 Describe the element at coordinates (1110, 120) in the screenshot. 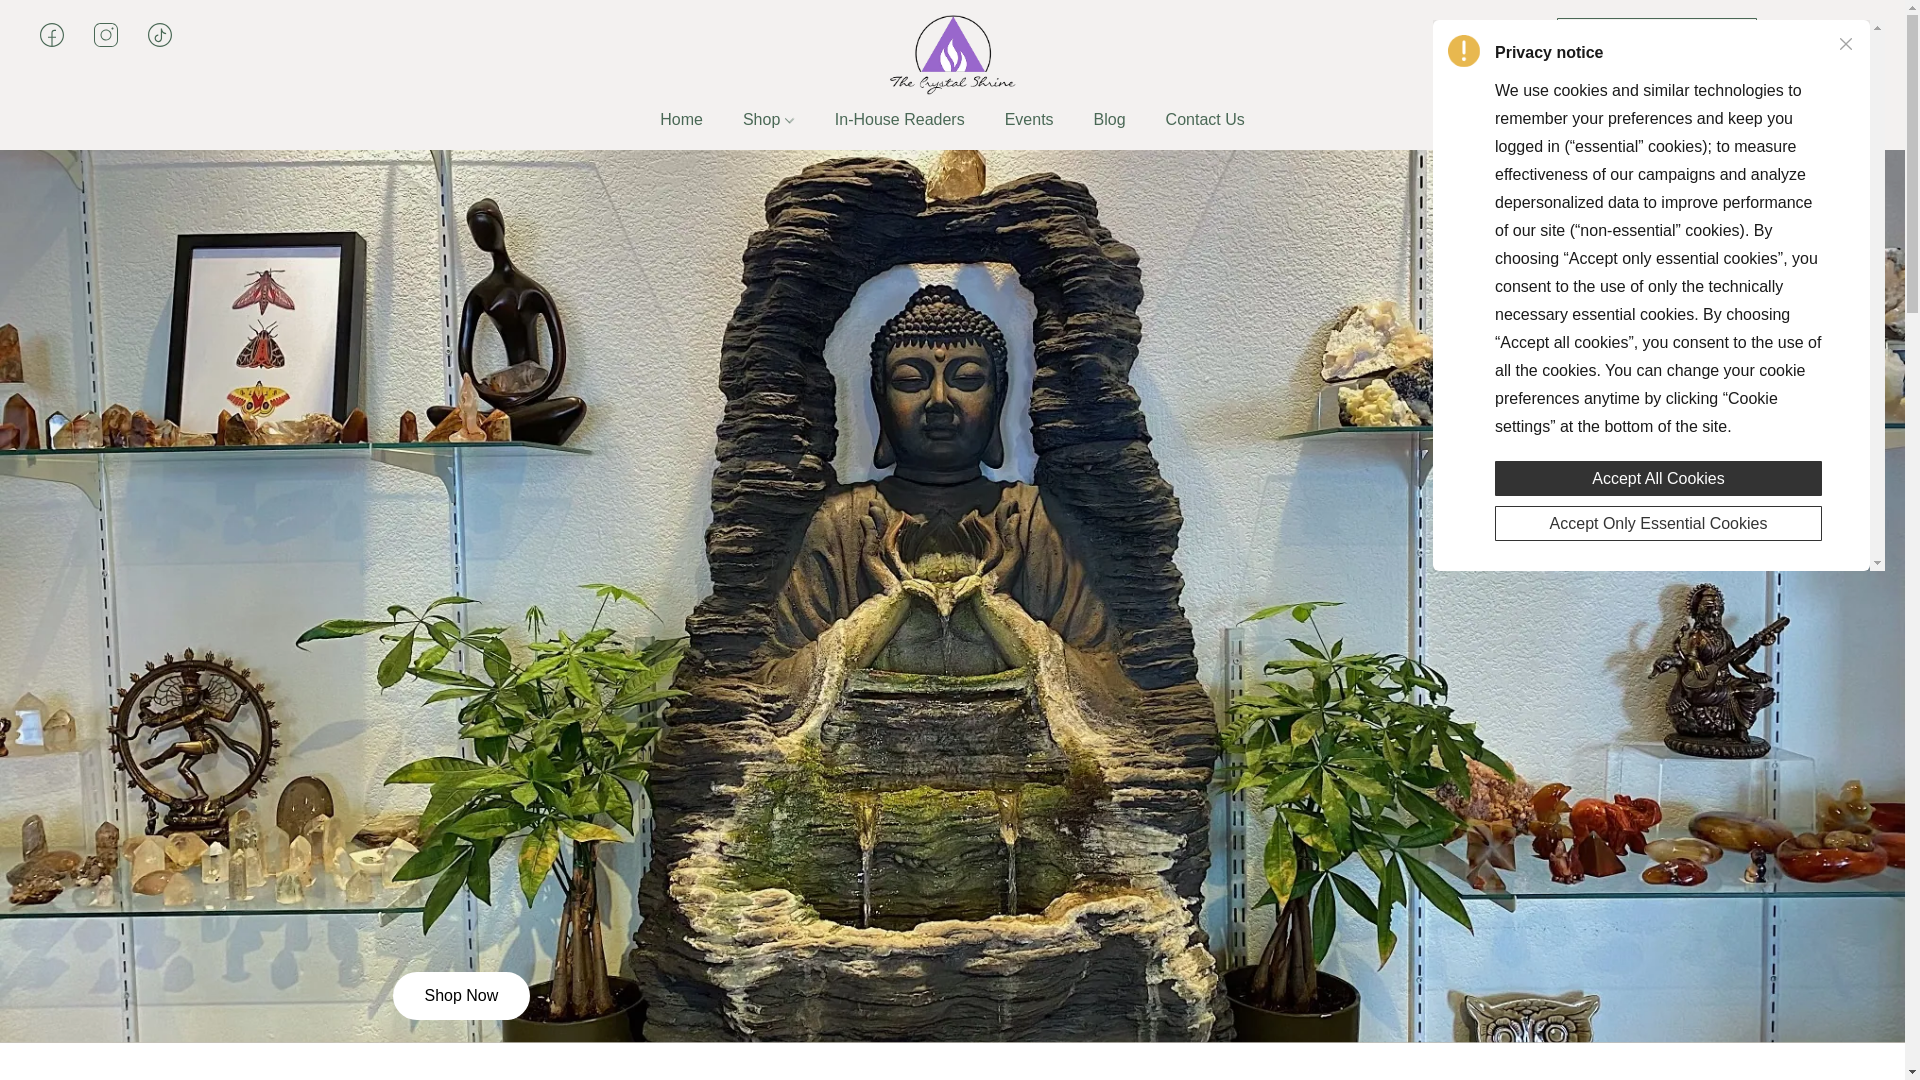

I see `Blog` at that location.